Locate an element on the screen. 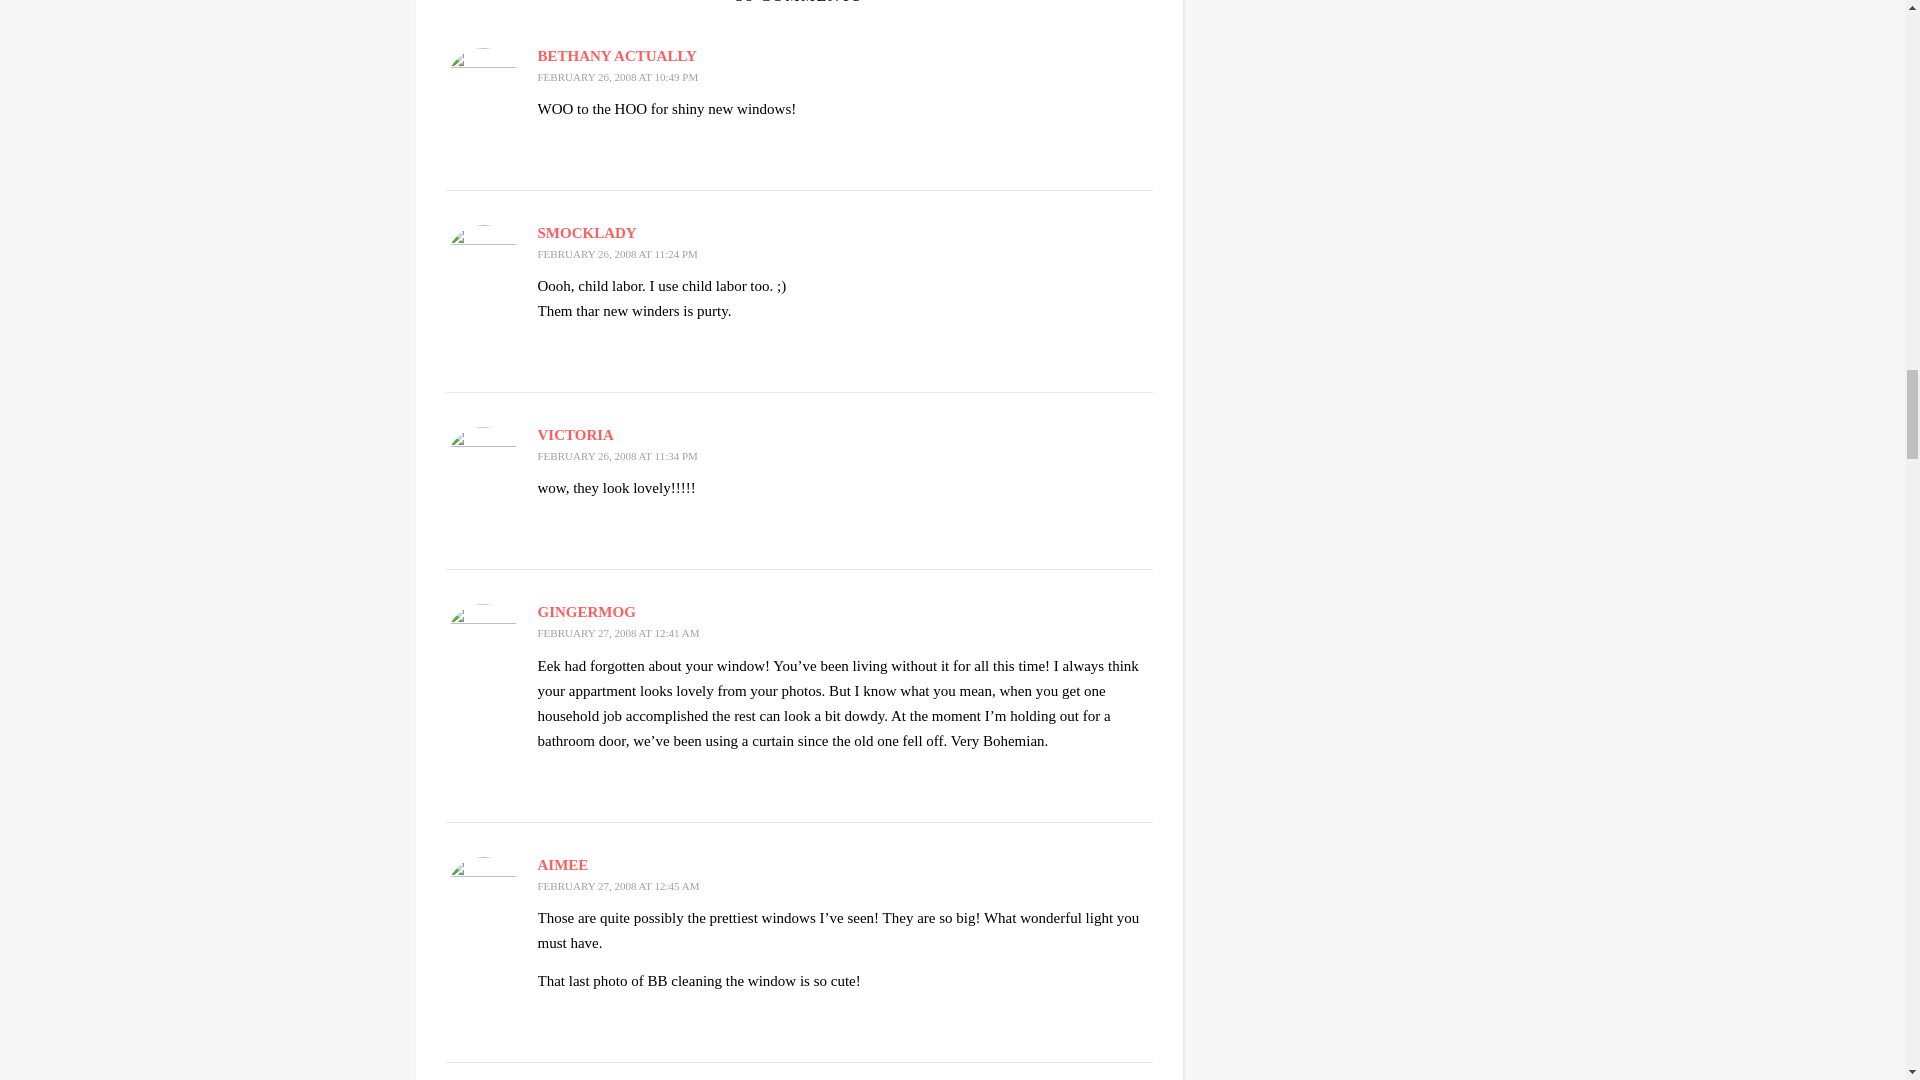 Image resolution: width=1920 pixels, height=1080 pixels. FEBRUARY 26, 2008 AT 11:34 PM is located at coordinates (618, 456).